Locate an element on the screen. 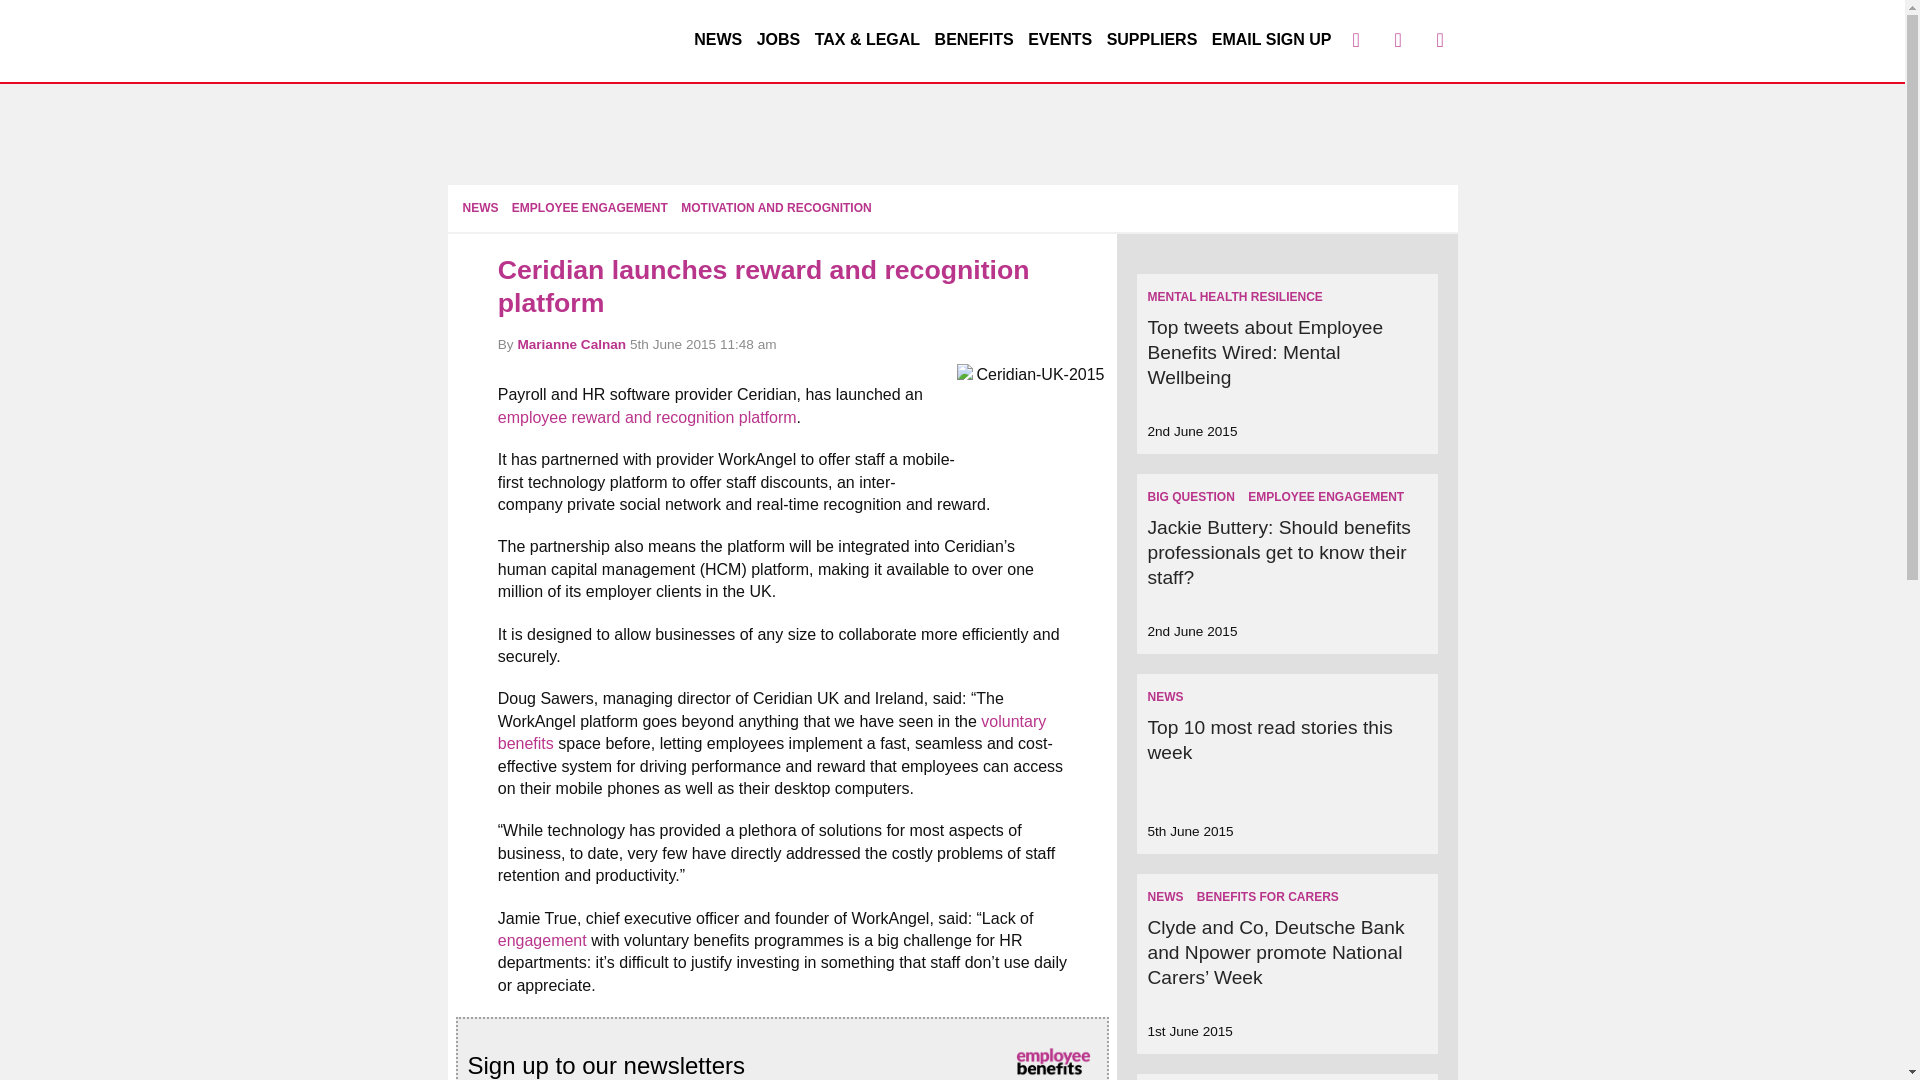 Image resolution: width=1920 pixels, height=1080 pixels. MENTAL HEALTH RESILIENCE is located at coordinates (1234, 296).